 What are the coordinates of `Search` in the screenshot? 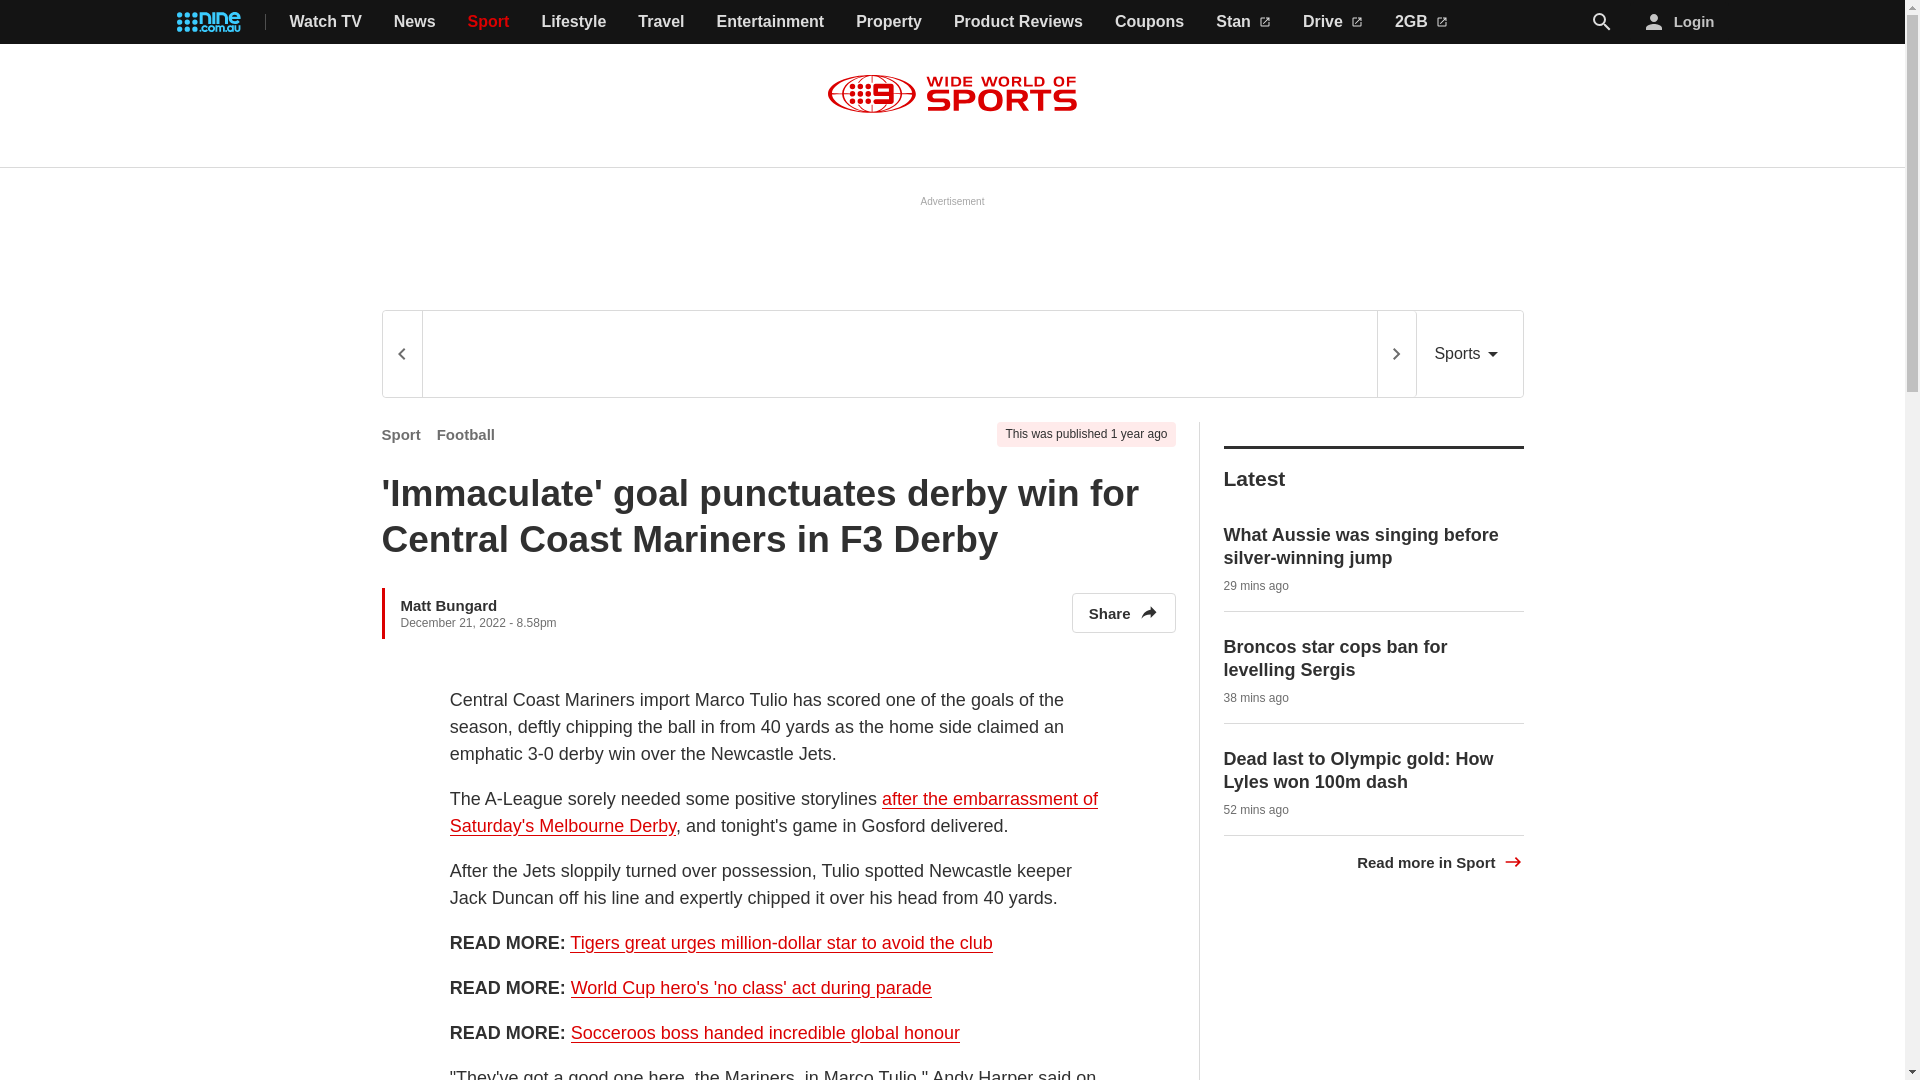 It's located at (1602, 22).